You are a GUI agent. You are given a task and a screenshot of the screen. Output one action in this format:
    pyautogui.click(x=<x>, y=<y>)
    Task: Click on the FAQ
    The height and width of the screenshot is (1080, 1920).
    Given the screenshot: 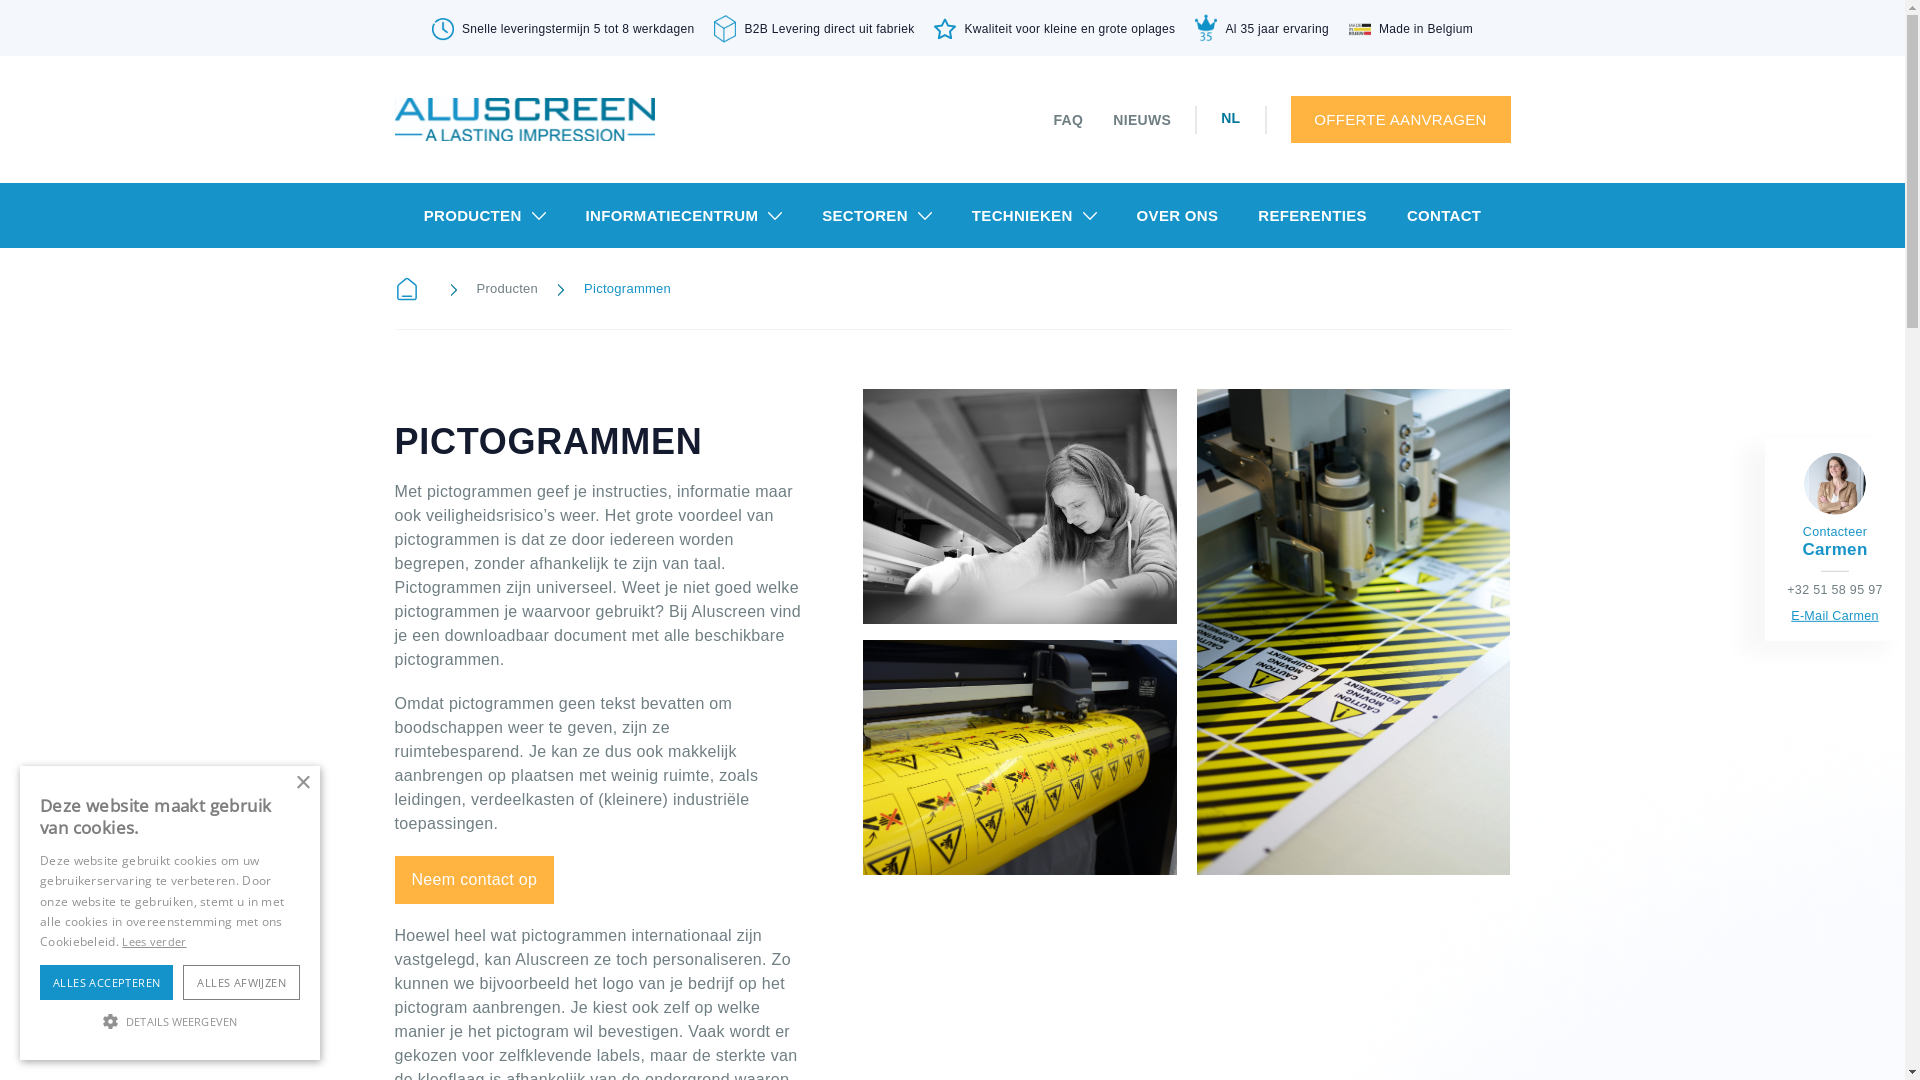 What is the action you would take?
    pyautogui.click(x=1069, y=120)
    